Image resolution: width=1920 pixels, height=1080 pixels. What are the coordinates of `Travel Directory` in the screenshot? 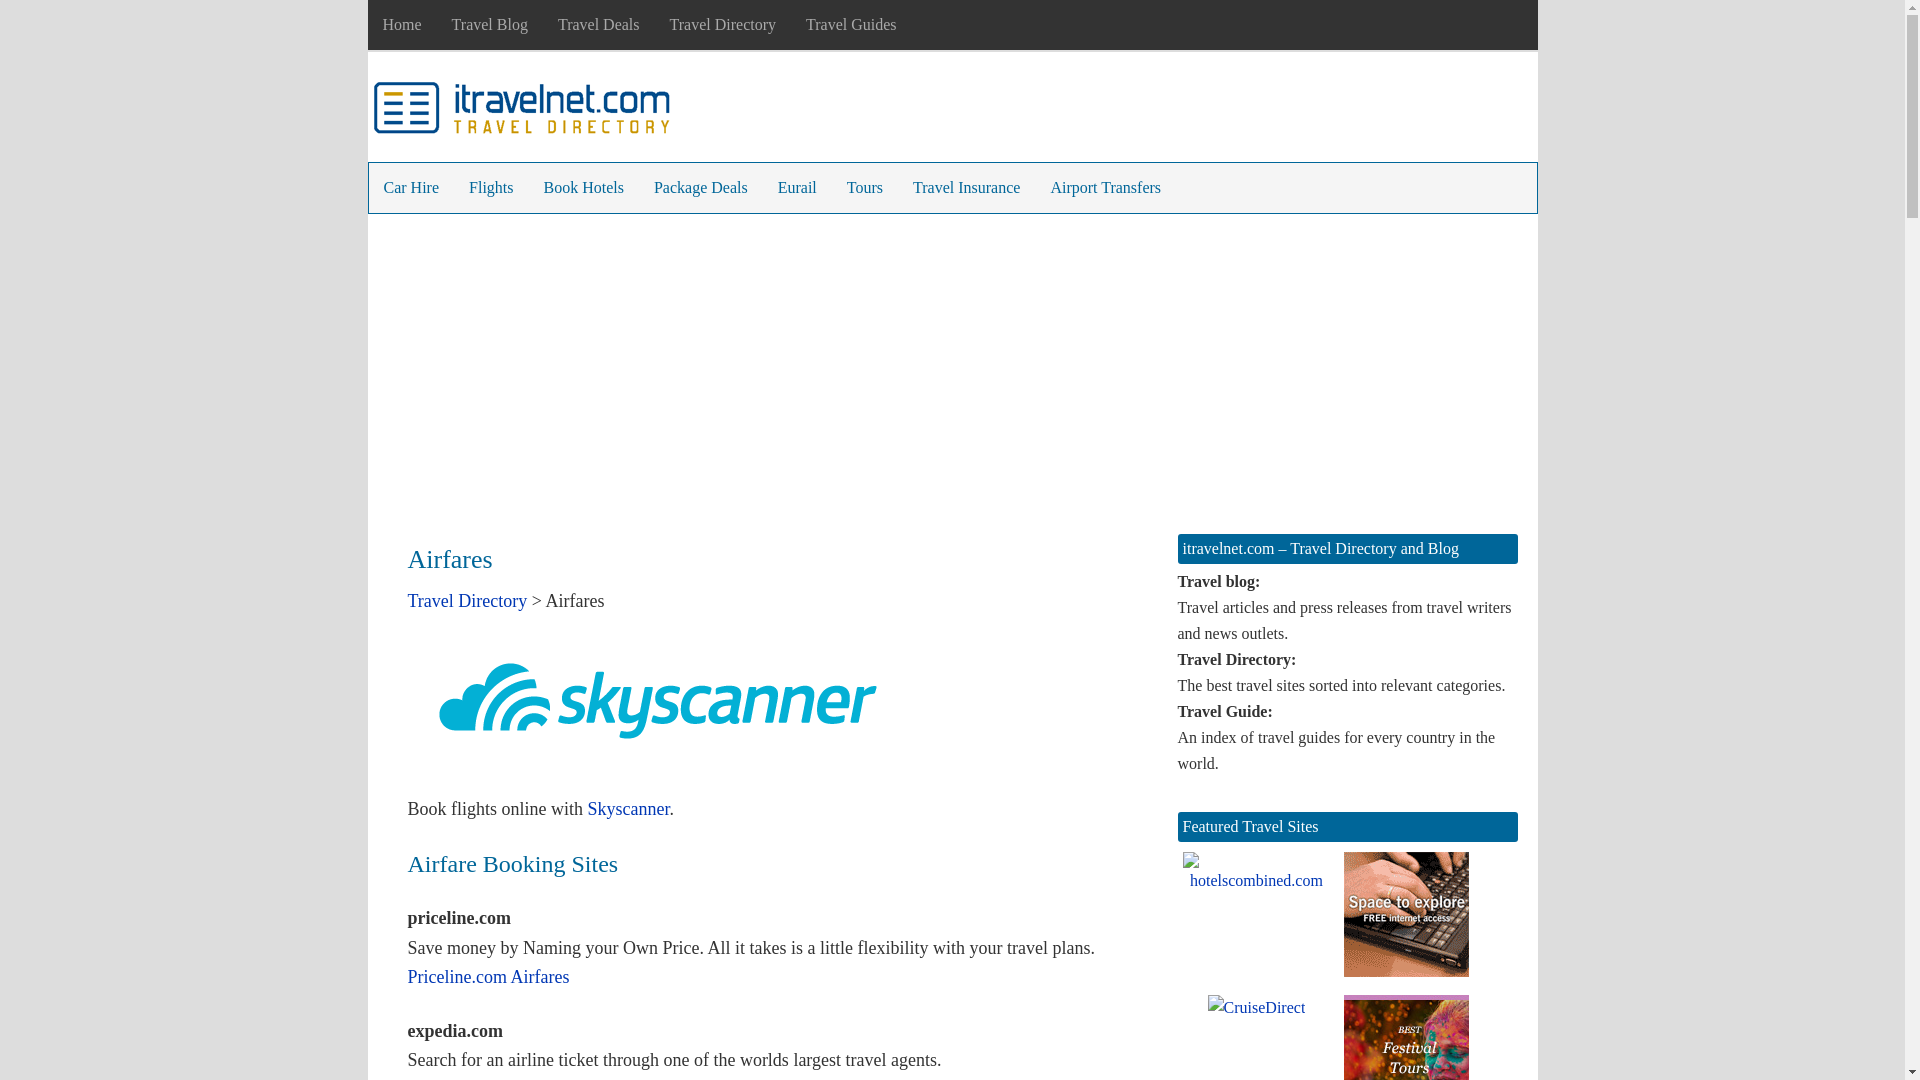 It's located at (468, 600).